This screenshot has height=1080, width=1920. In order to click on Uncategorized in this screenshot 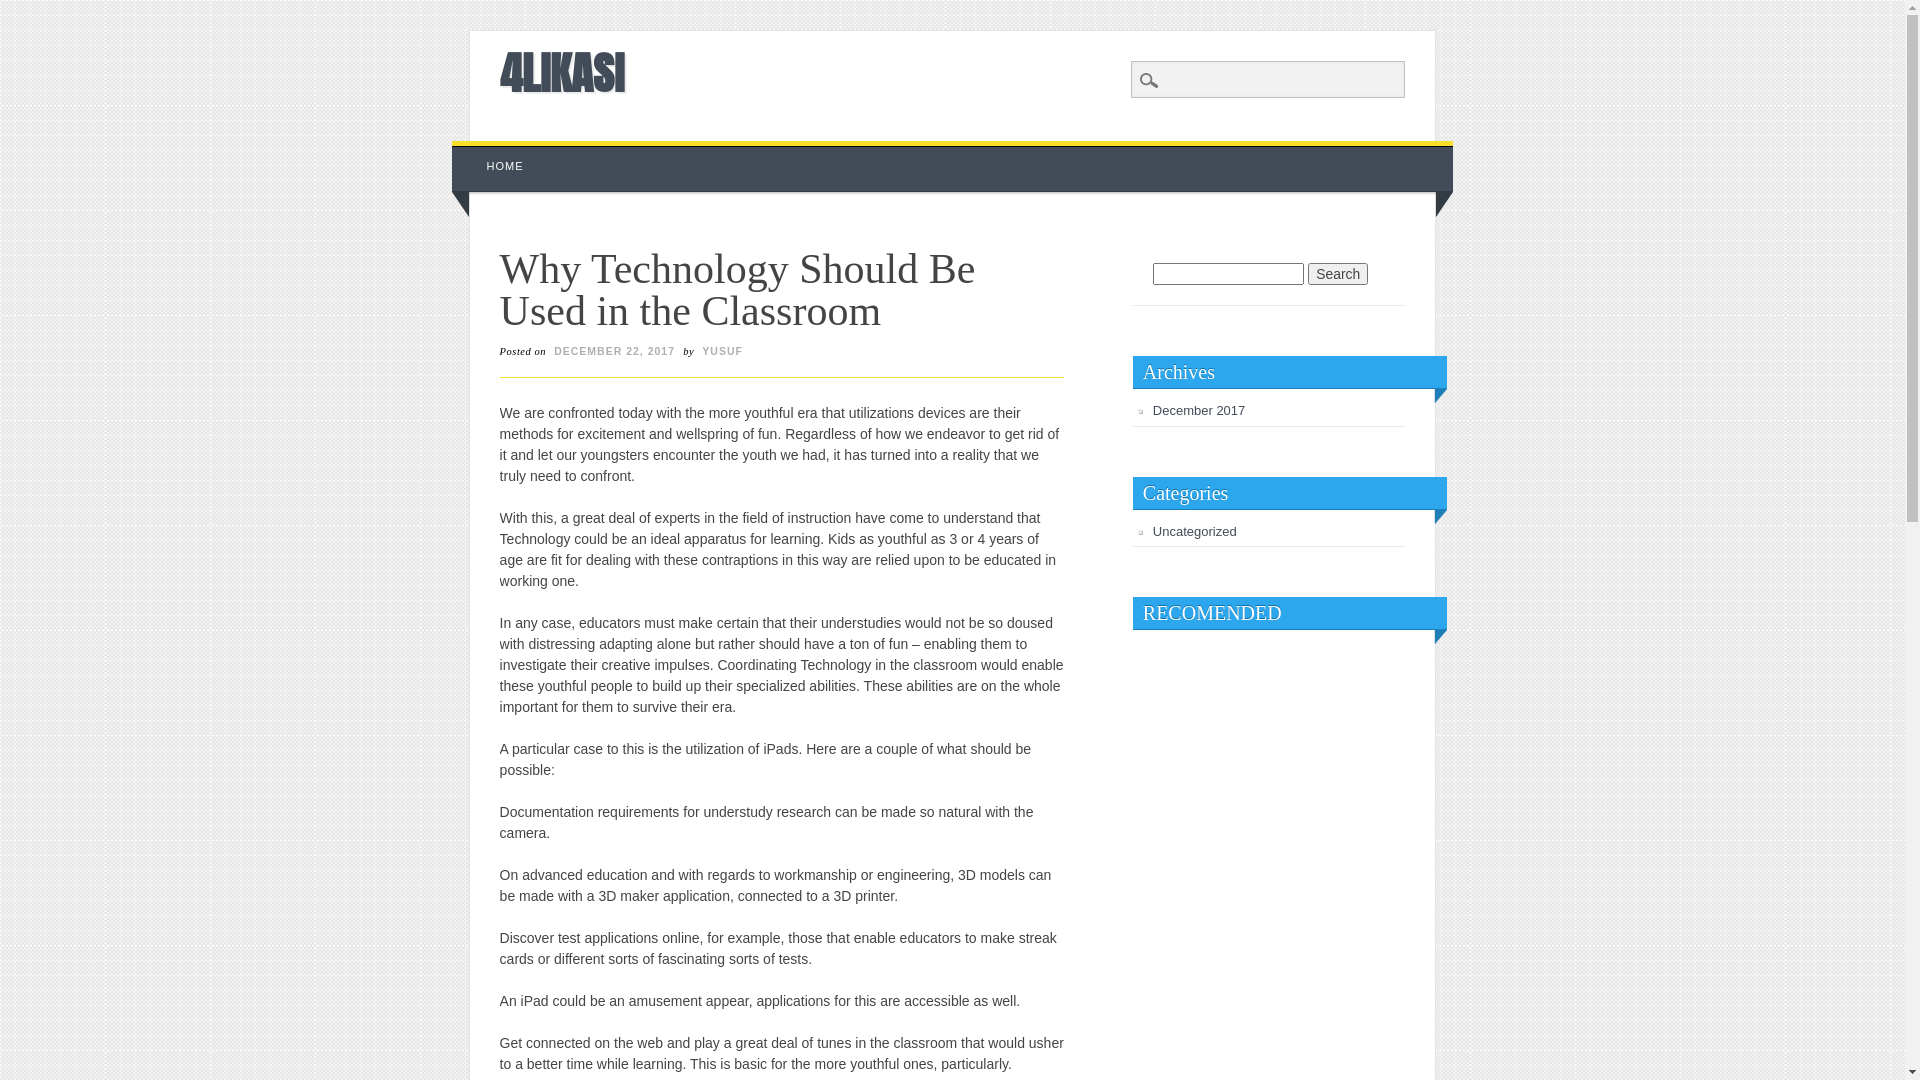, I will do `click(1195, 532)`.